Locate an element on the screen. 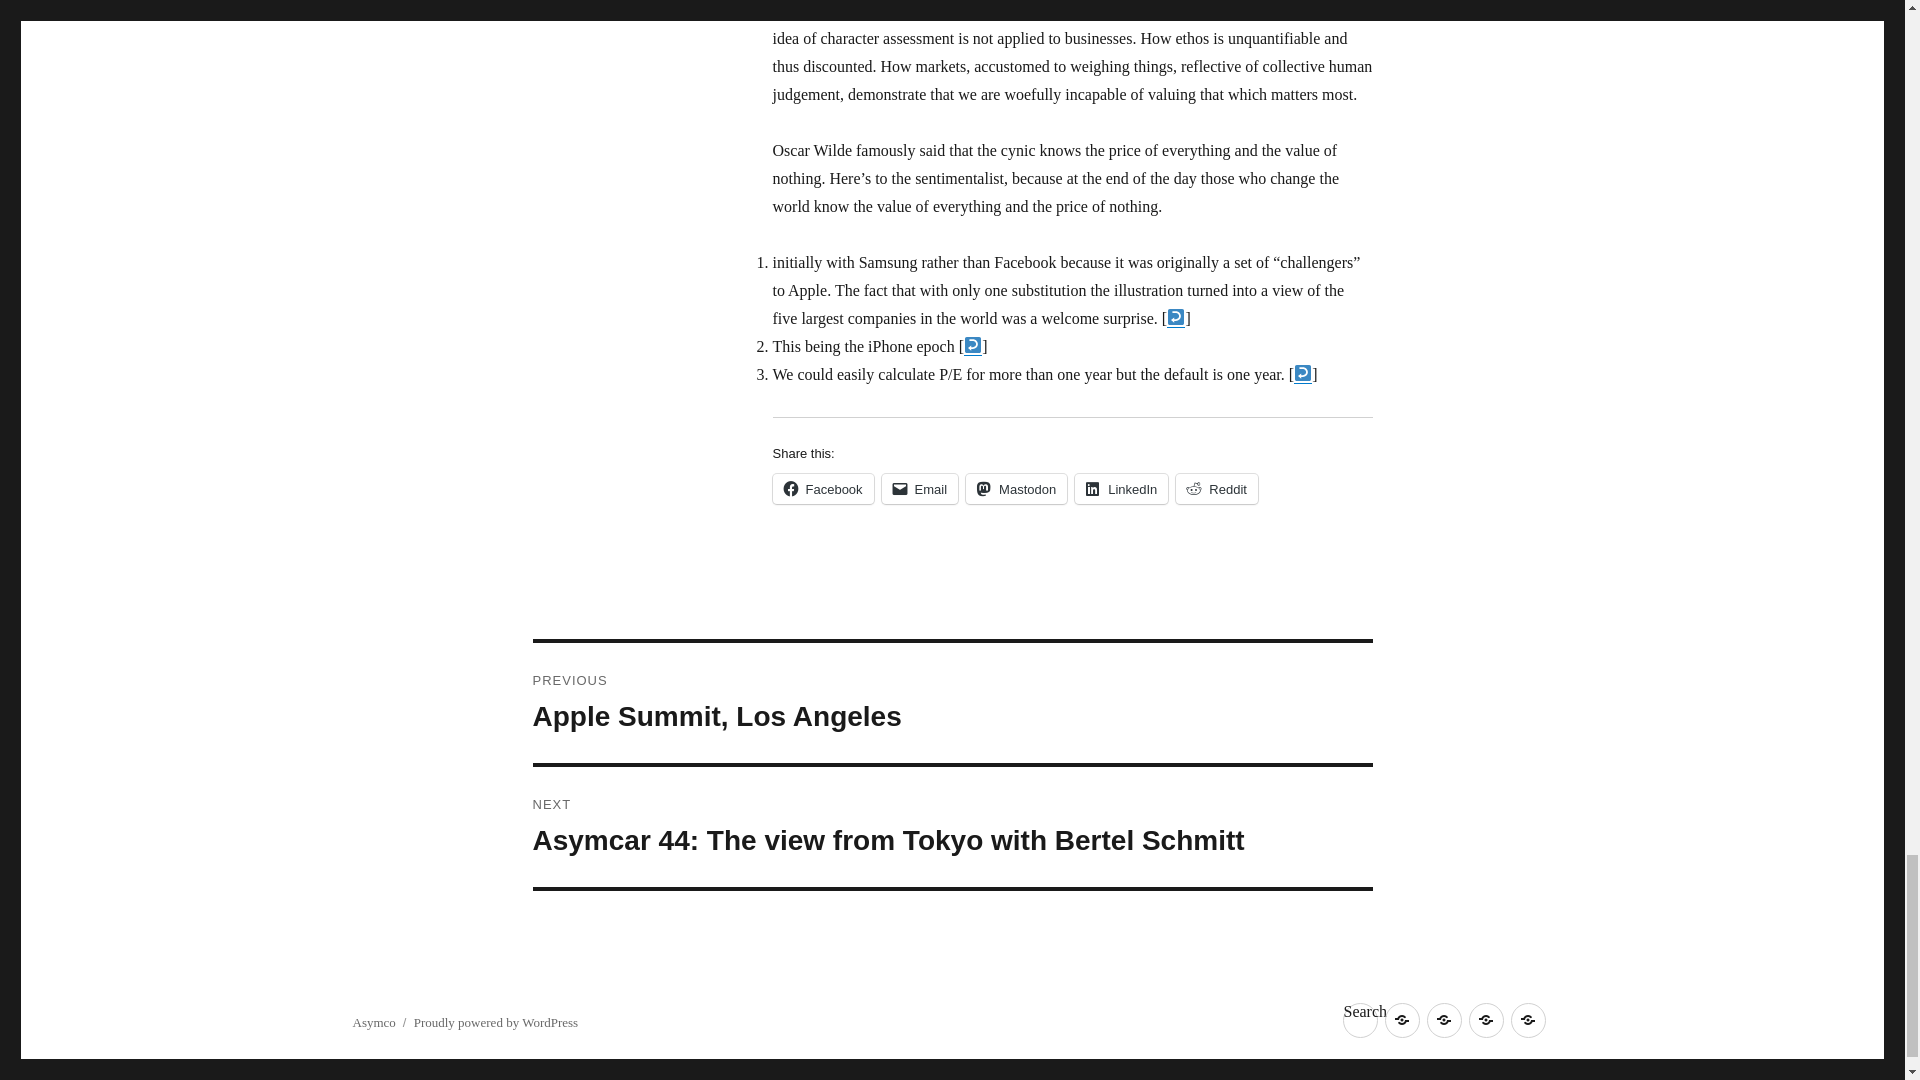 The image size is (1920, 1080). Click to share on LinkedIn is located at coordinates (1121, 489).